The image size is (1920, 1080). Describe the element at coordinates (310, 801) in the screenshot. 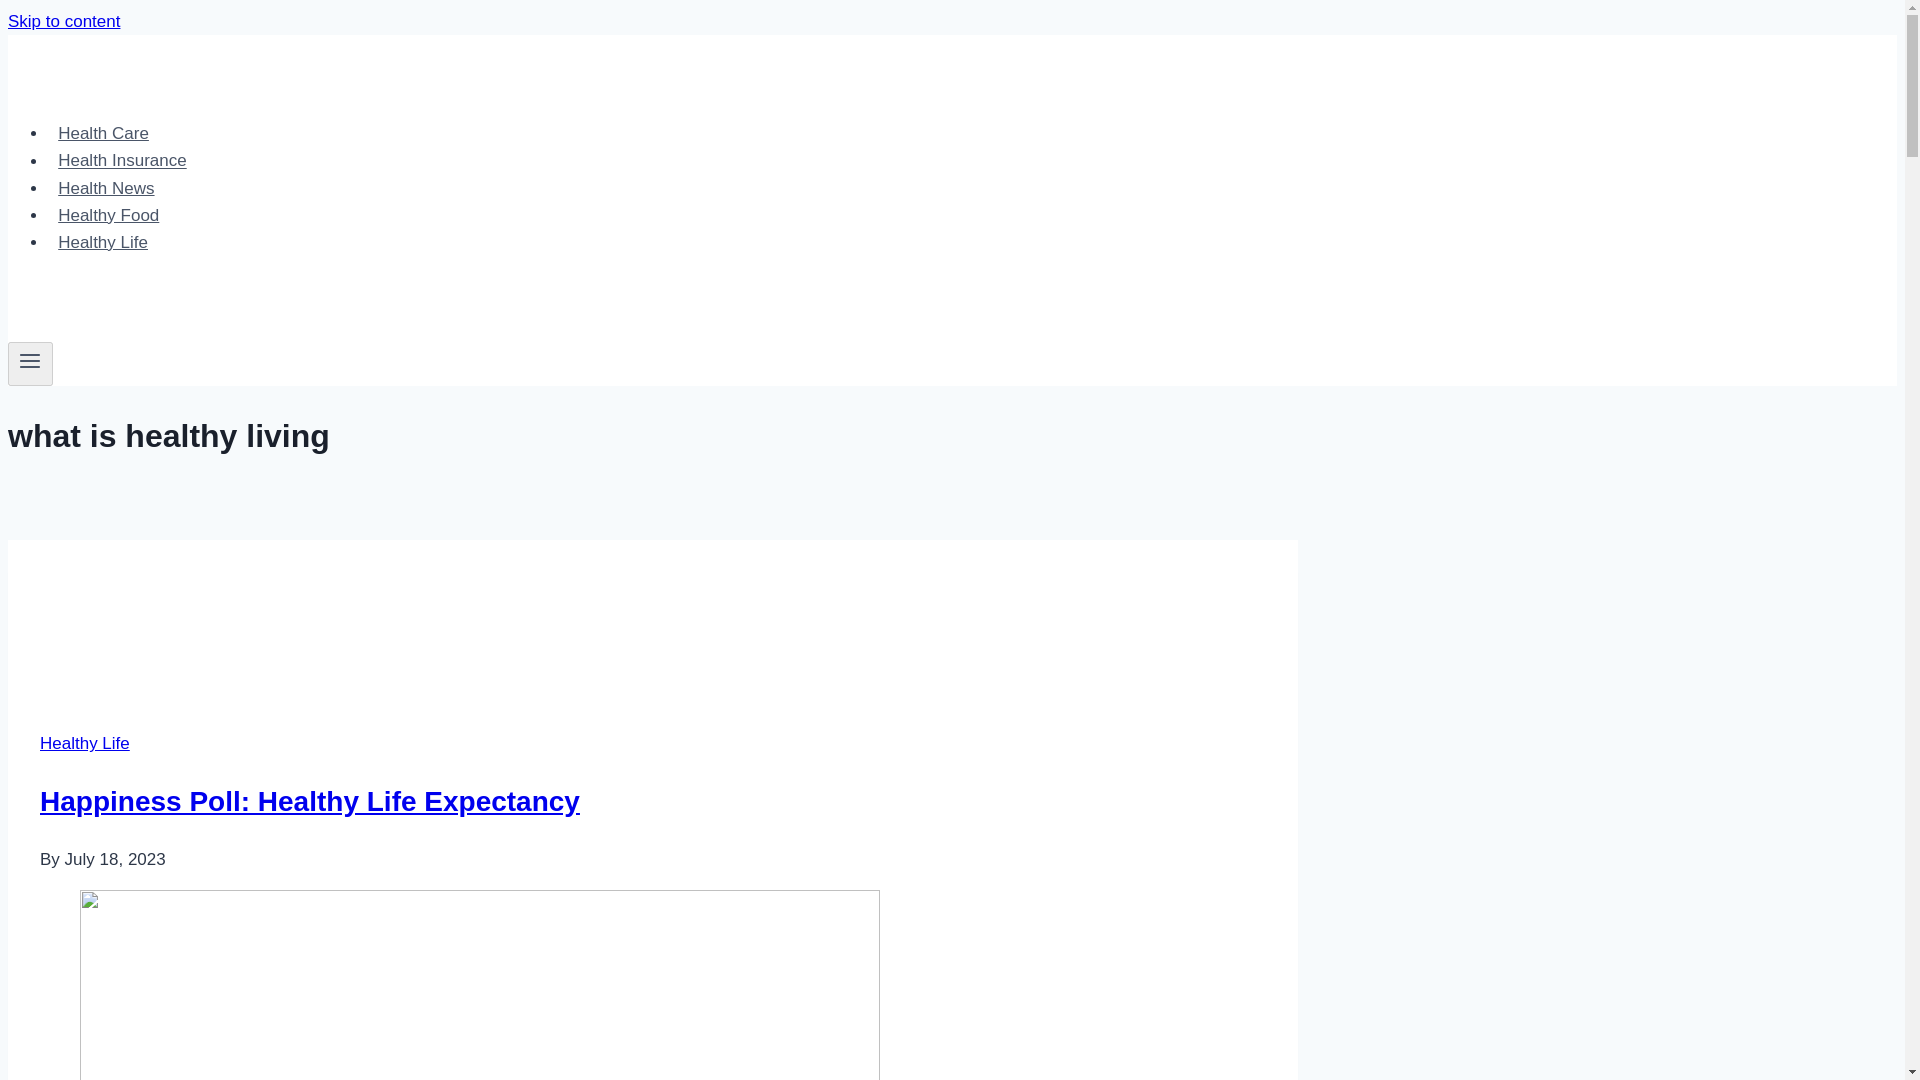

I see `Happiness Poll: Healthy Life Expectancy` at that location.